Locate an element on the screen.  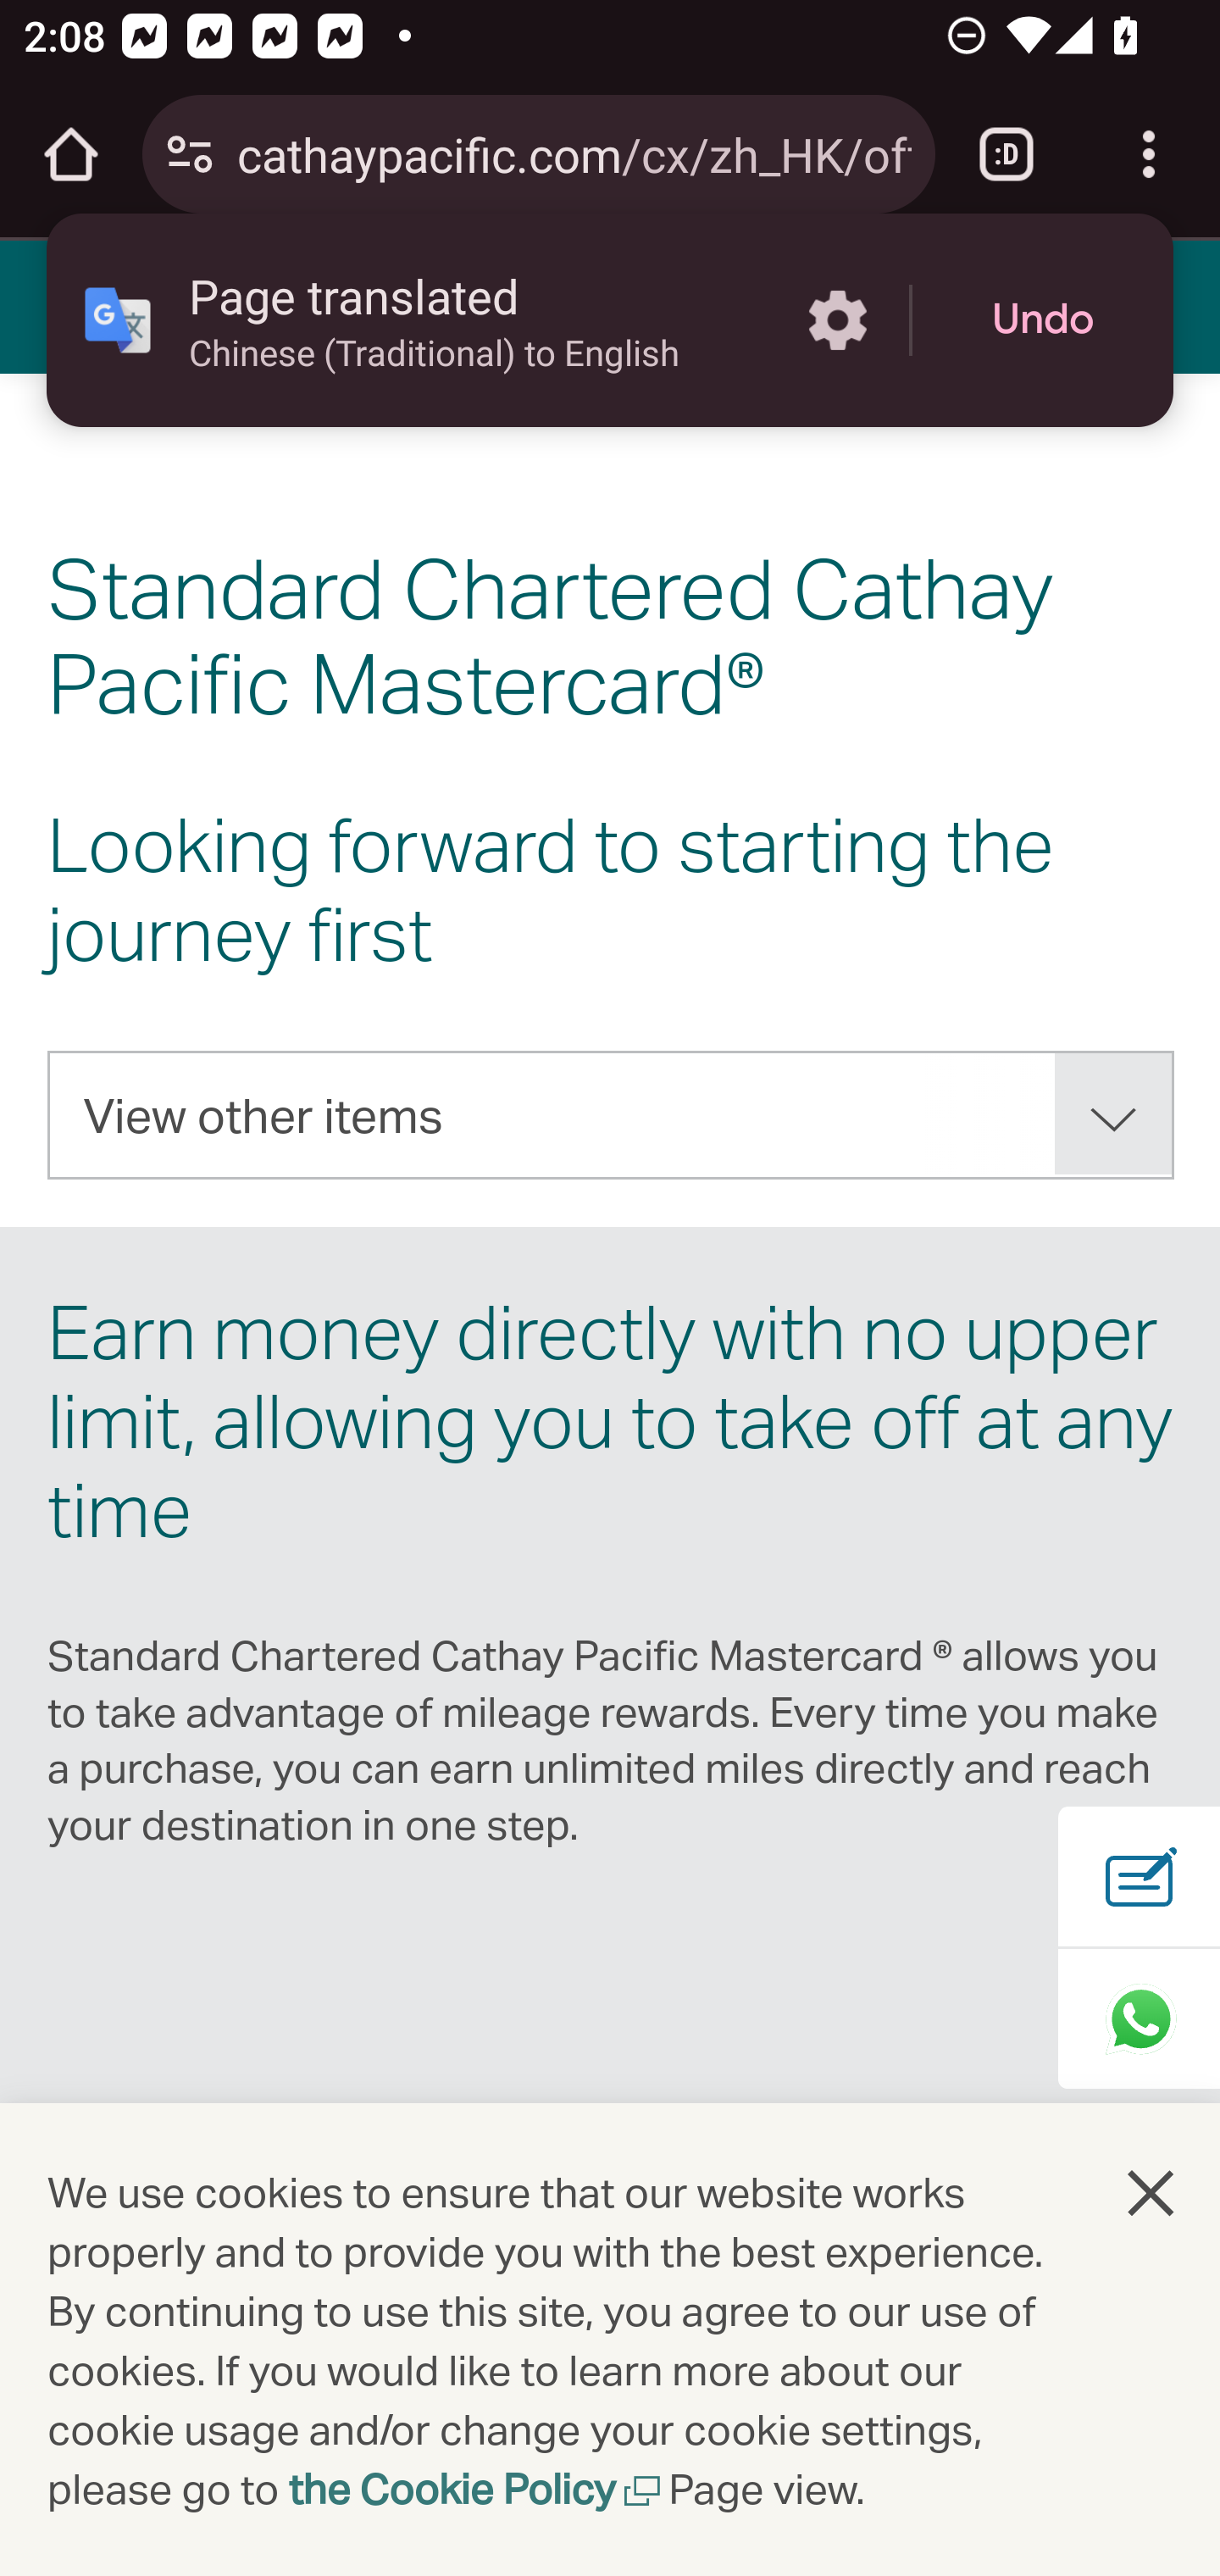
More options in the Page translated is located at coordinates (837, 320).